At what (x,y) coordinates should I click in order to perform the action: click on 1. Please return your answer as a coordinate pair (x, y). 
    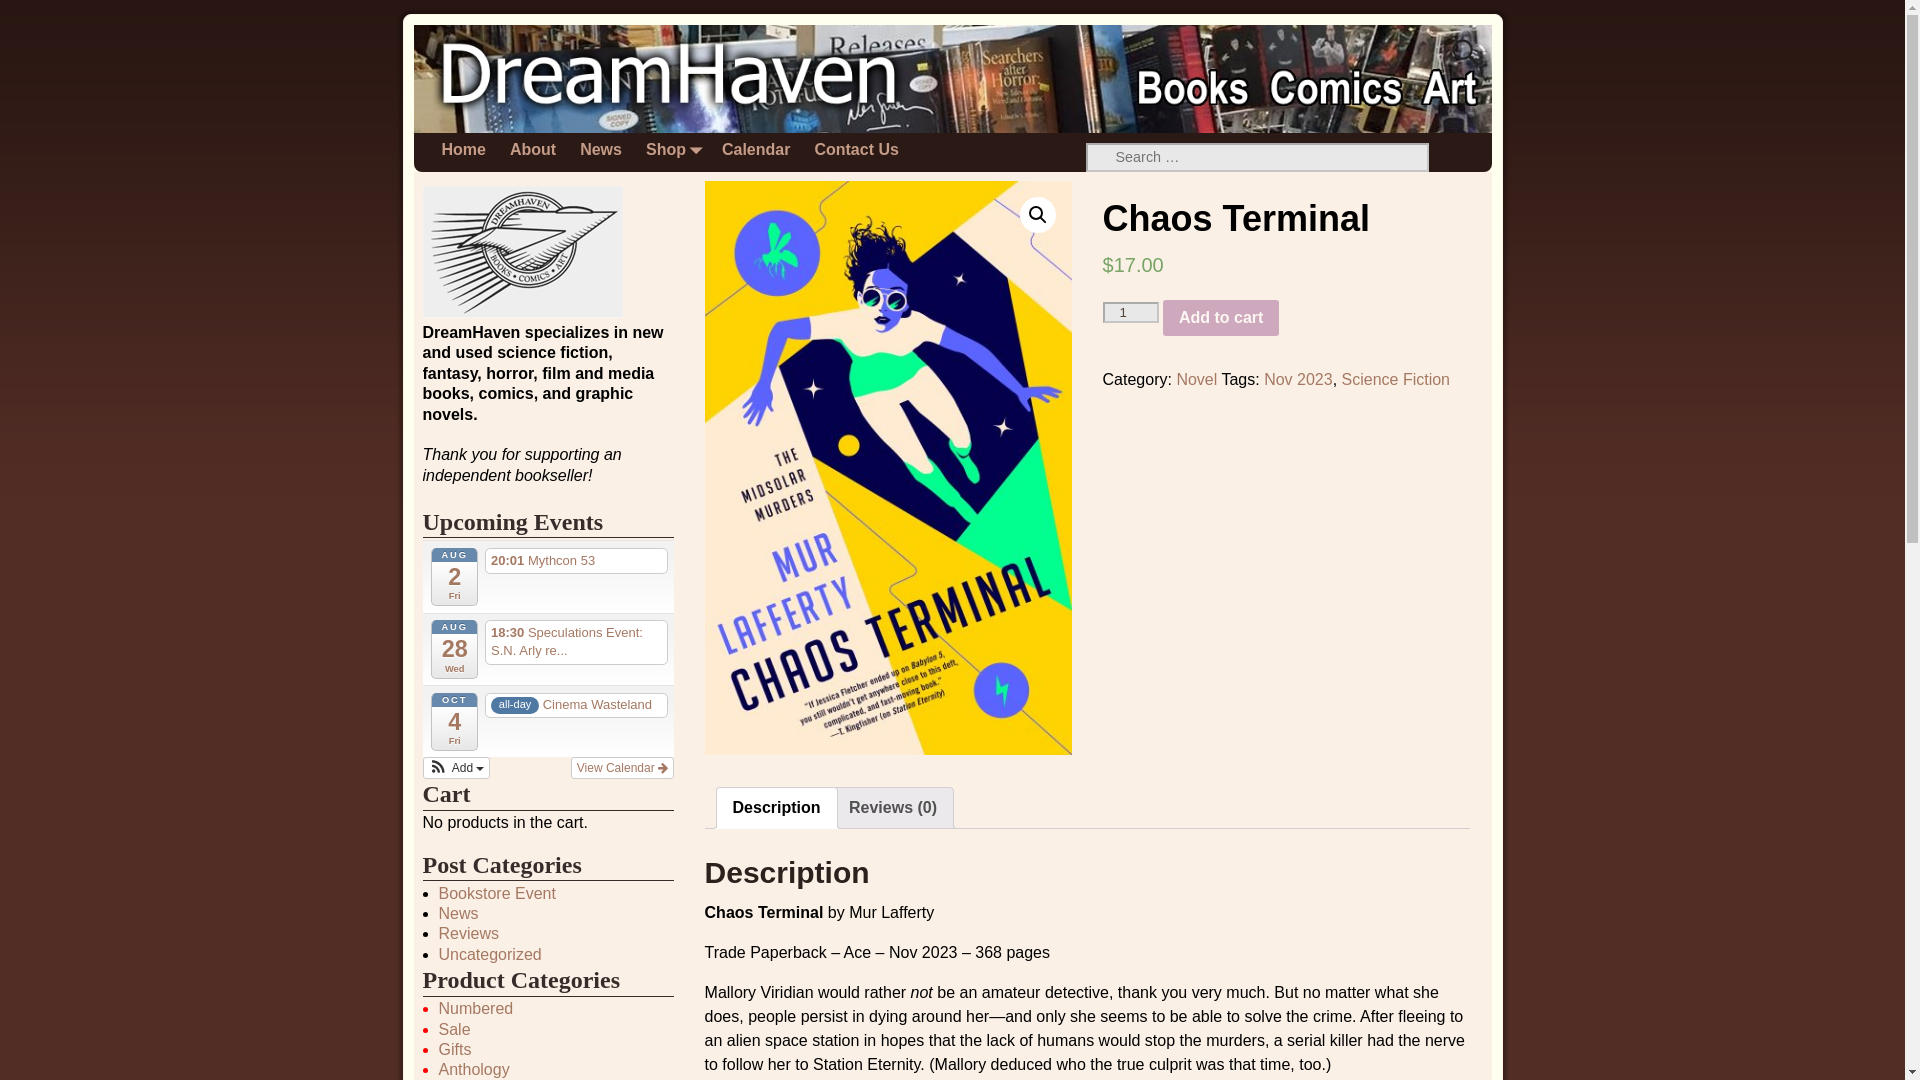
    Looking at the image, I should click on (1130, 312).